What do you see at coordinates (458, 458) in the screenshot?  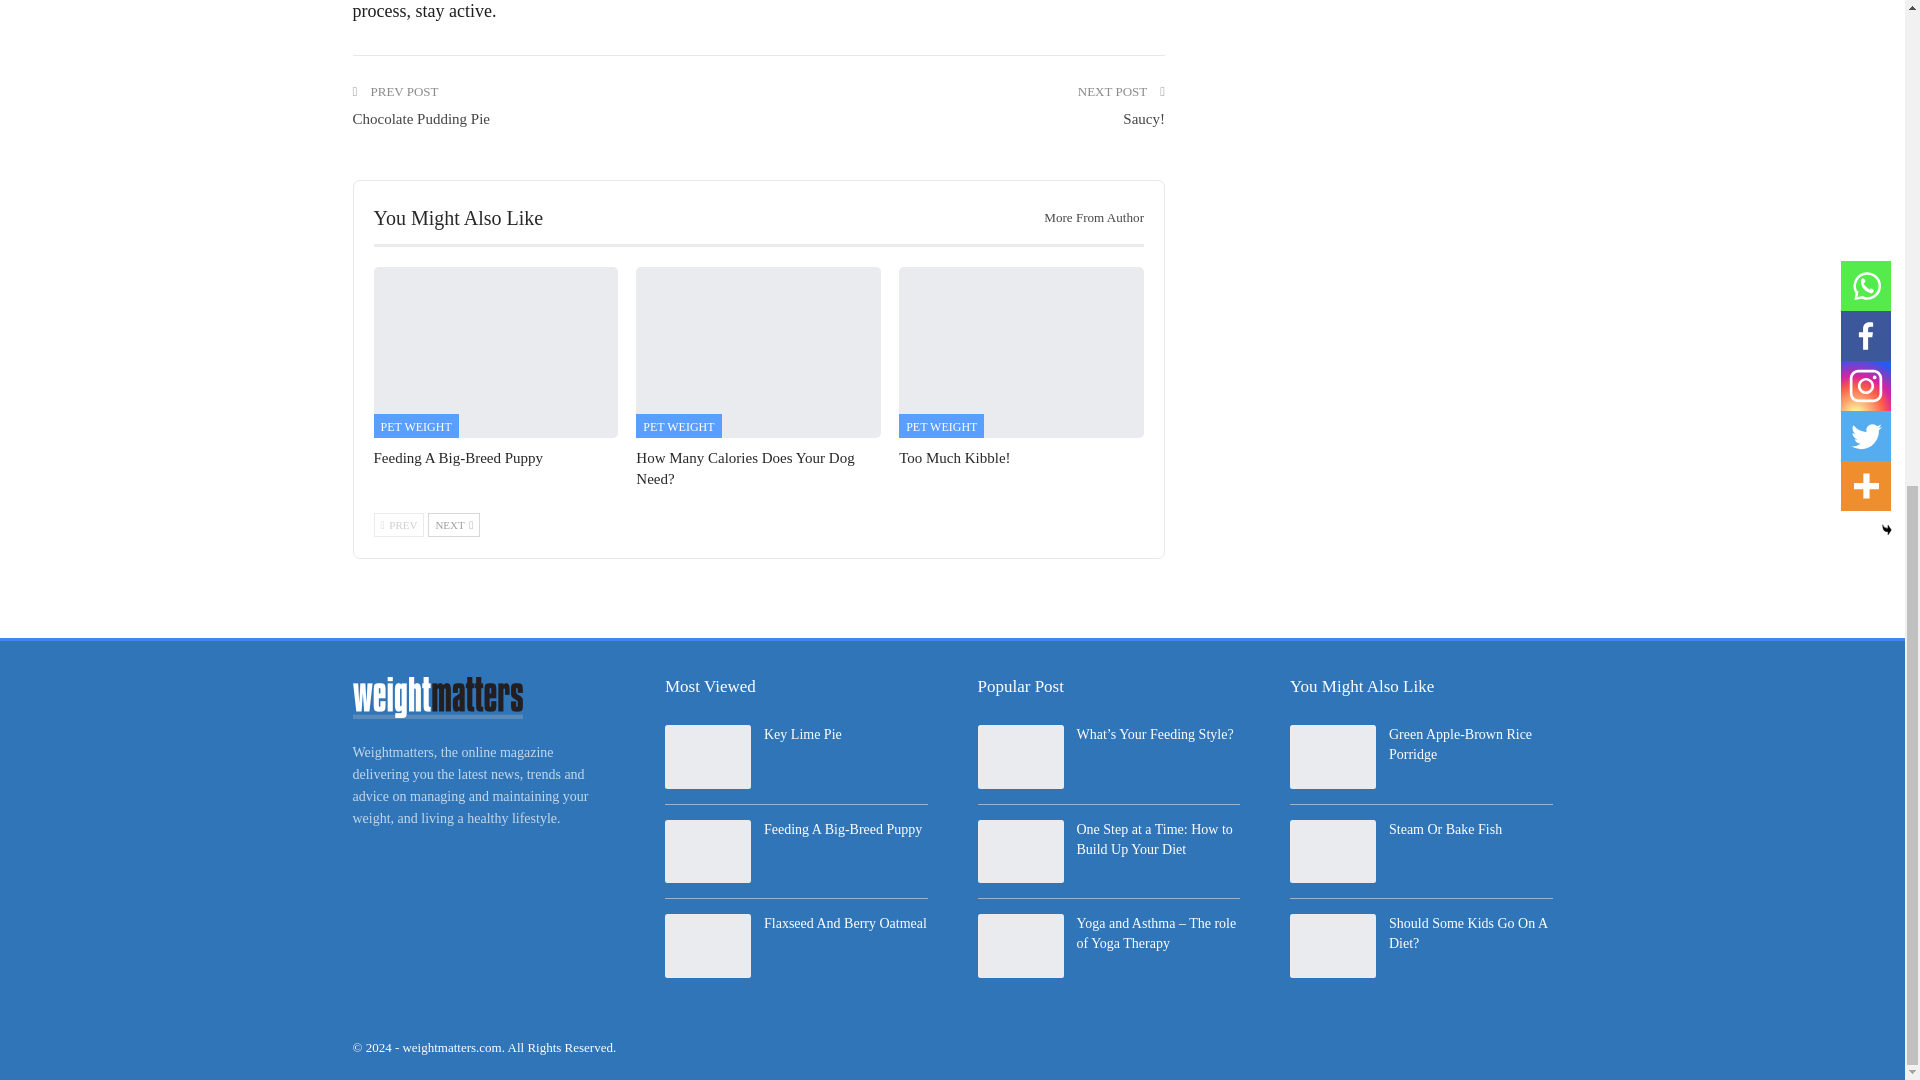 I see `Feeding A Big-Breed Puppy` at bounding box center [458, 458].